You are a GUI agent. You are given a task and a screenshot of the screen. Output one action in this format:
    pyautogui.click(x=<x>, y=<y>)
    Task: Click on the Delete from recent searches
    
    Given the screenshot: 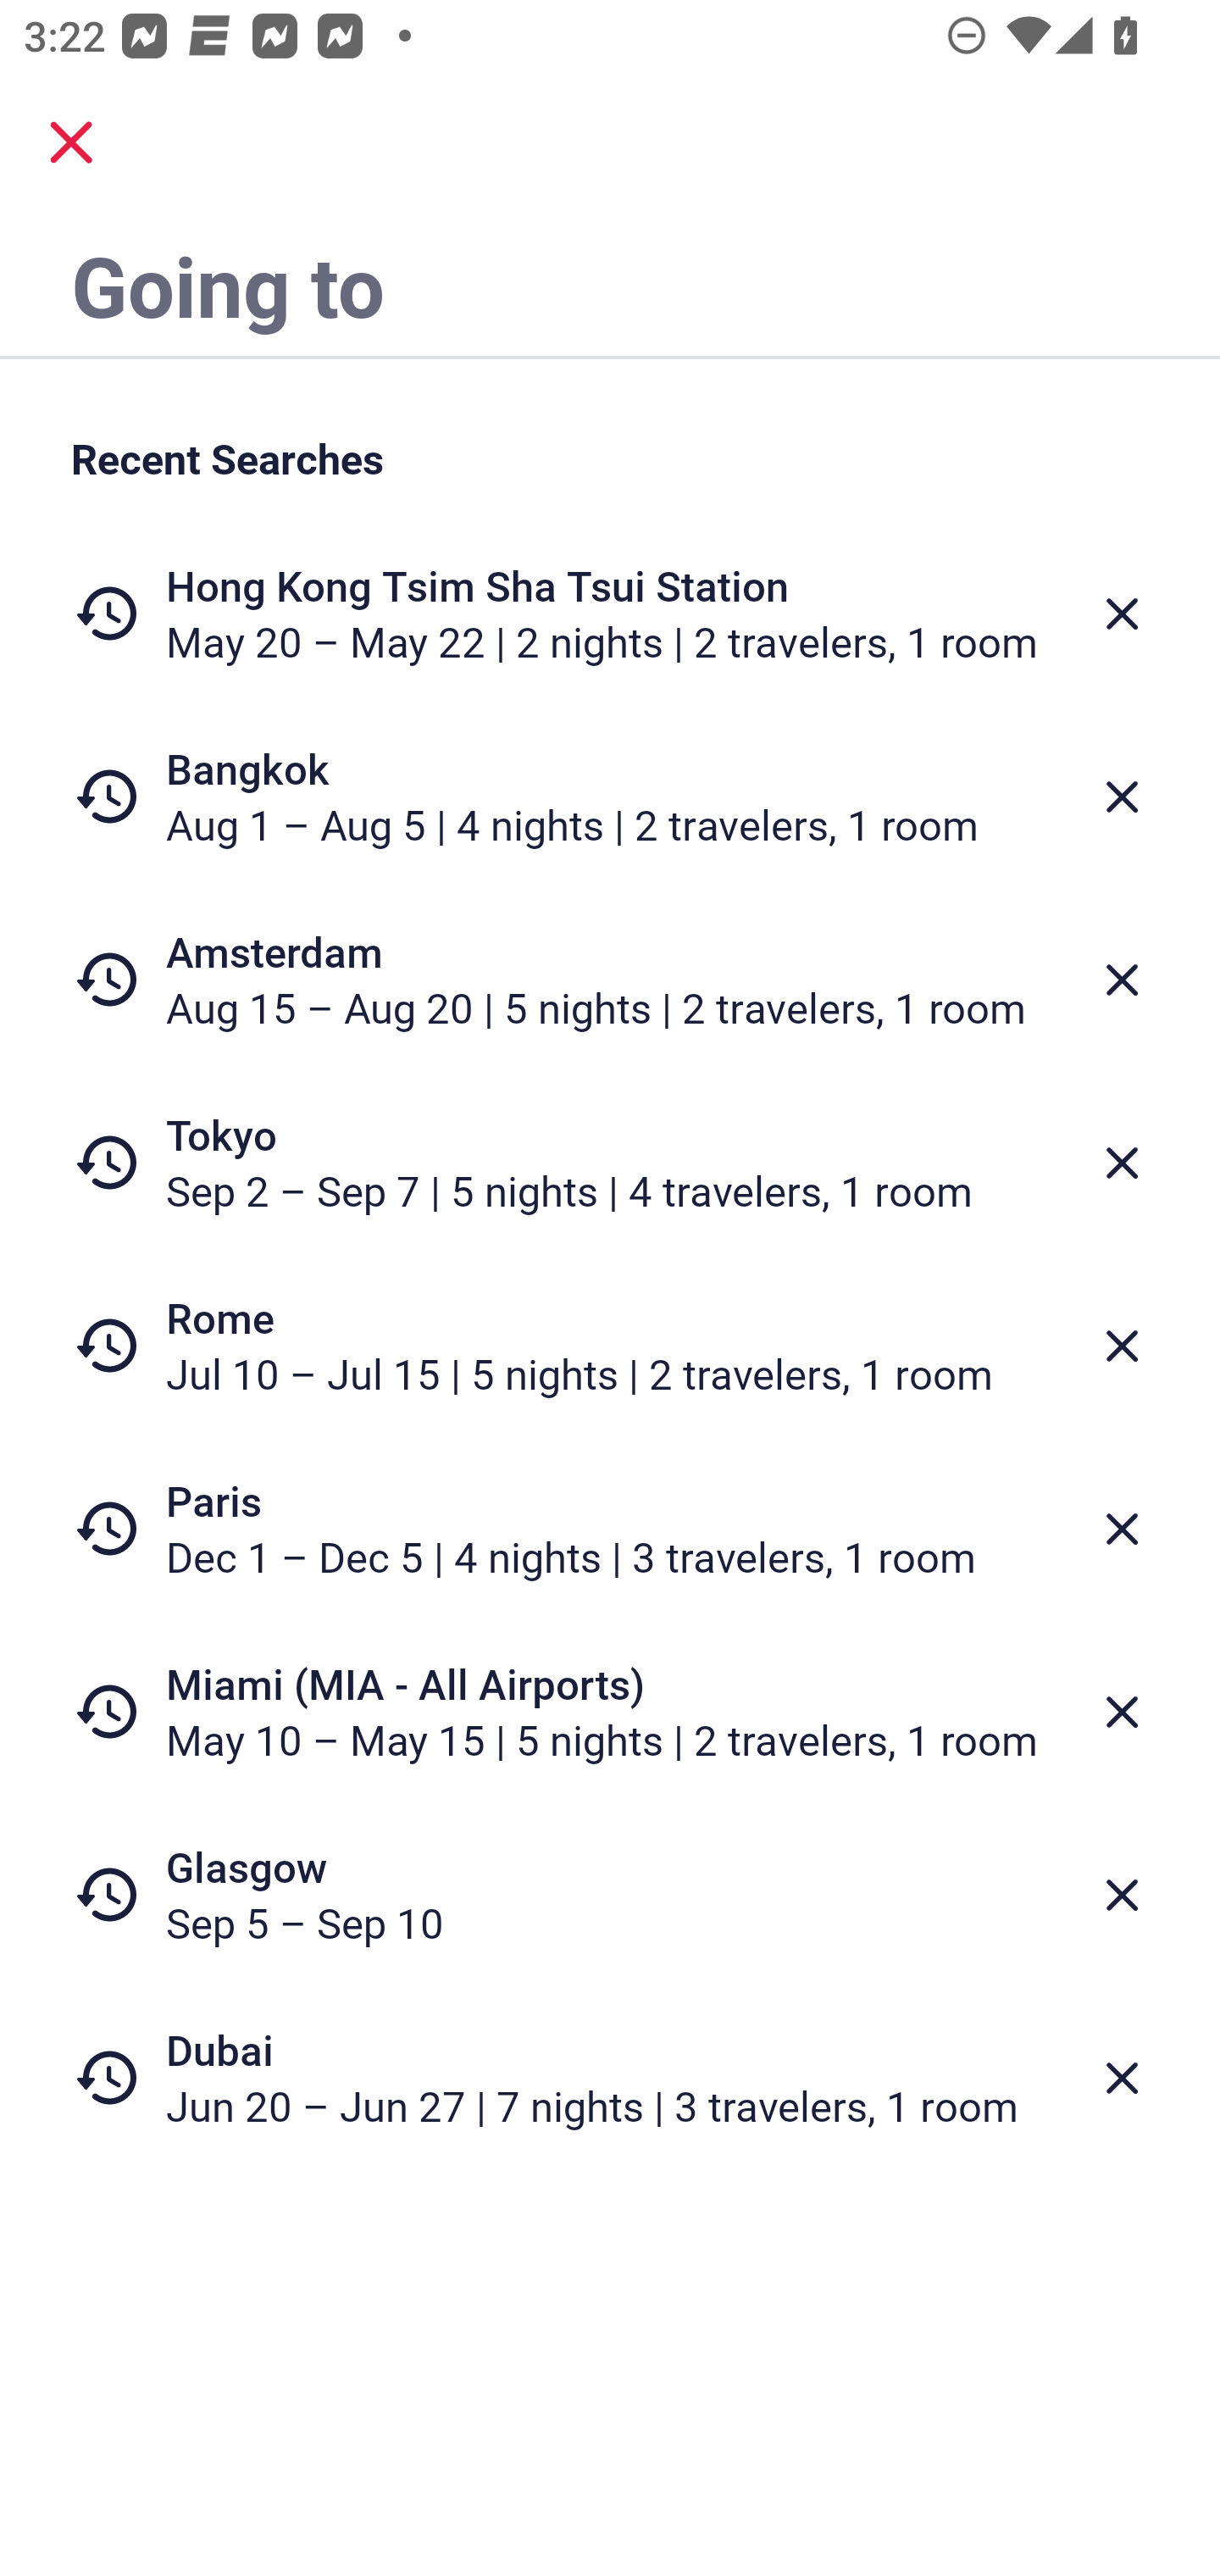 What is the action you would take?
    pyautogui.click(x=1122, y=1529)
    